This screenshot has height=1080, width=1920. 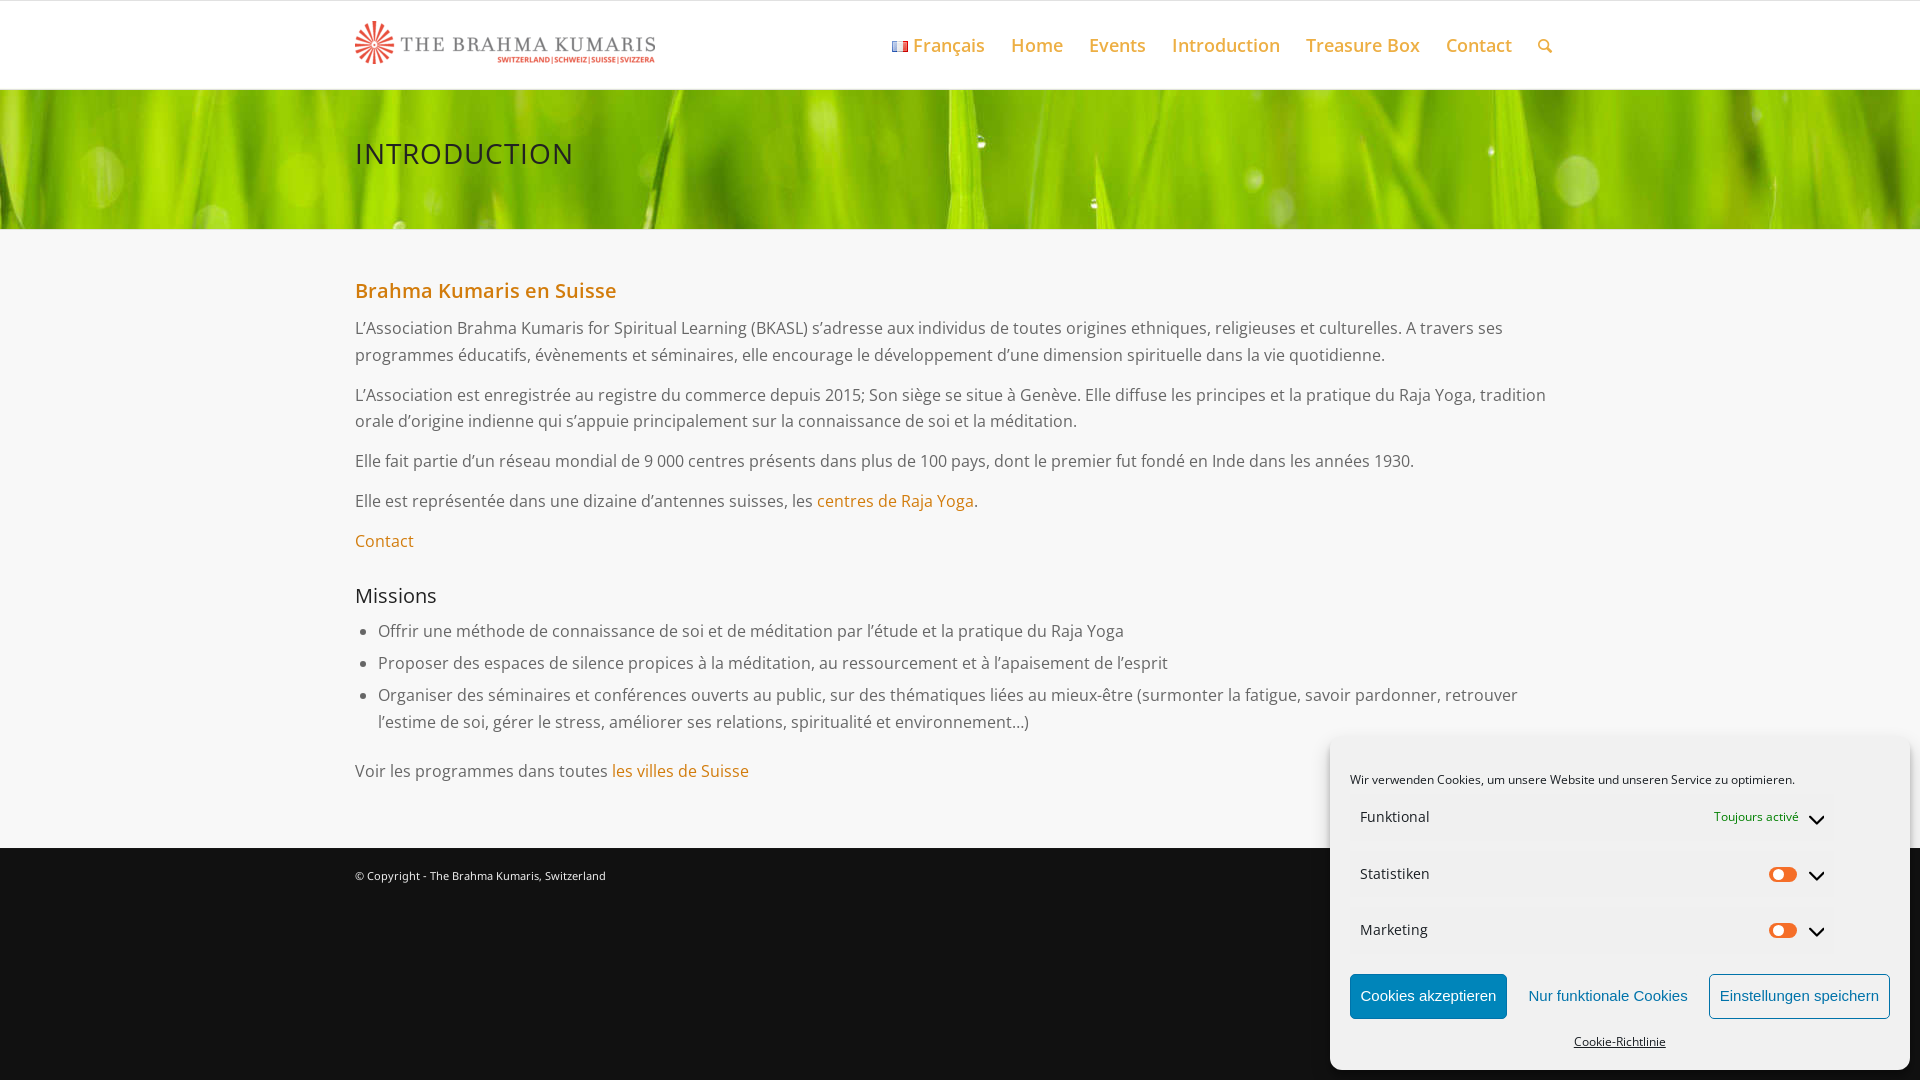 I want to click on Events, so click(x=1118, y=45).